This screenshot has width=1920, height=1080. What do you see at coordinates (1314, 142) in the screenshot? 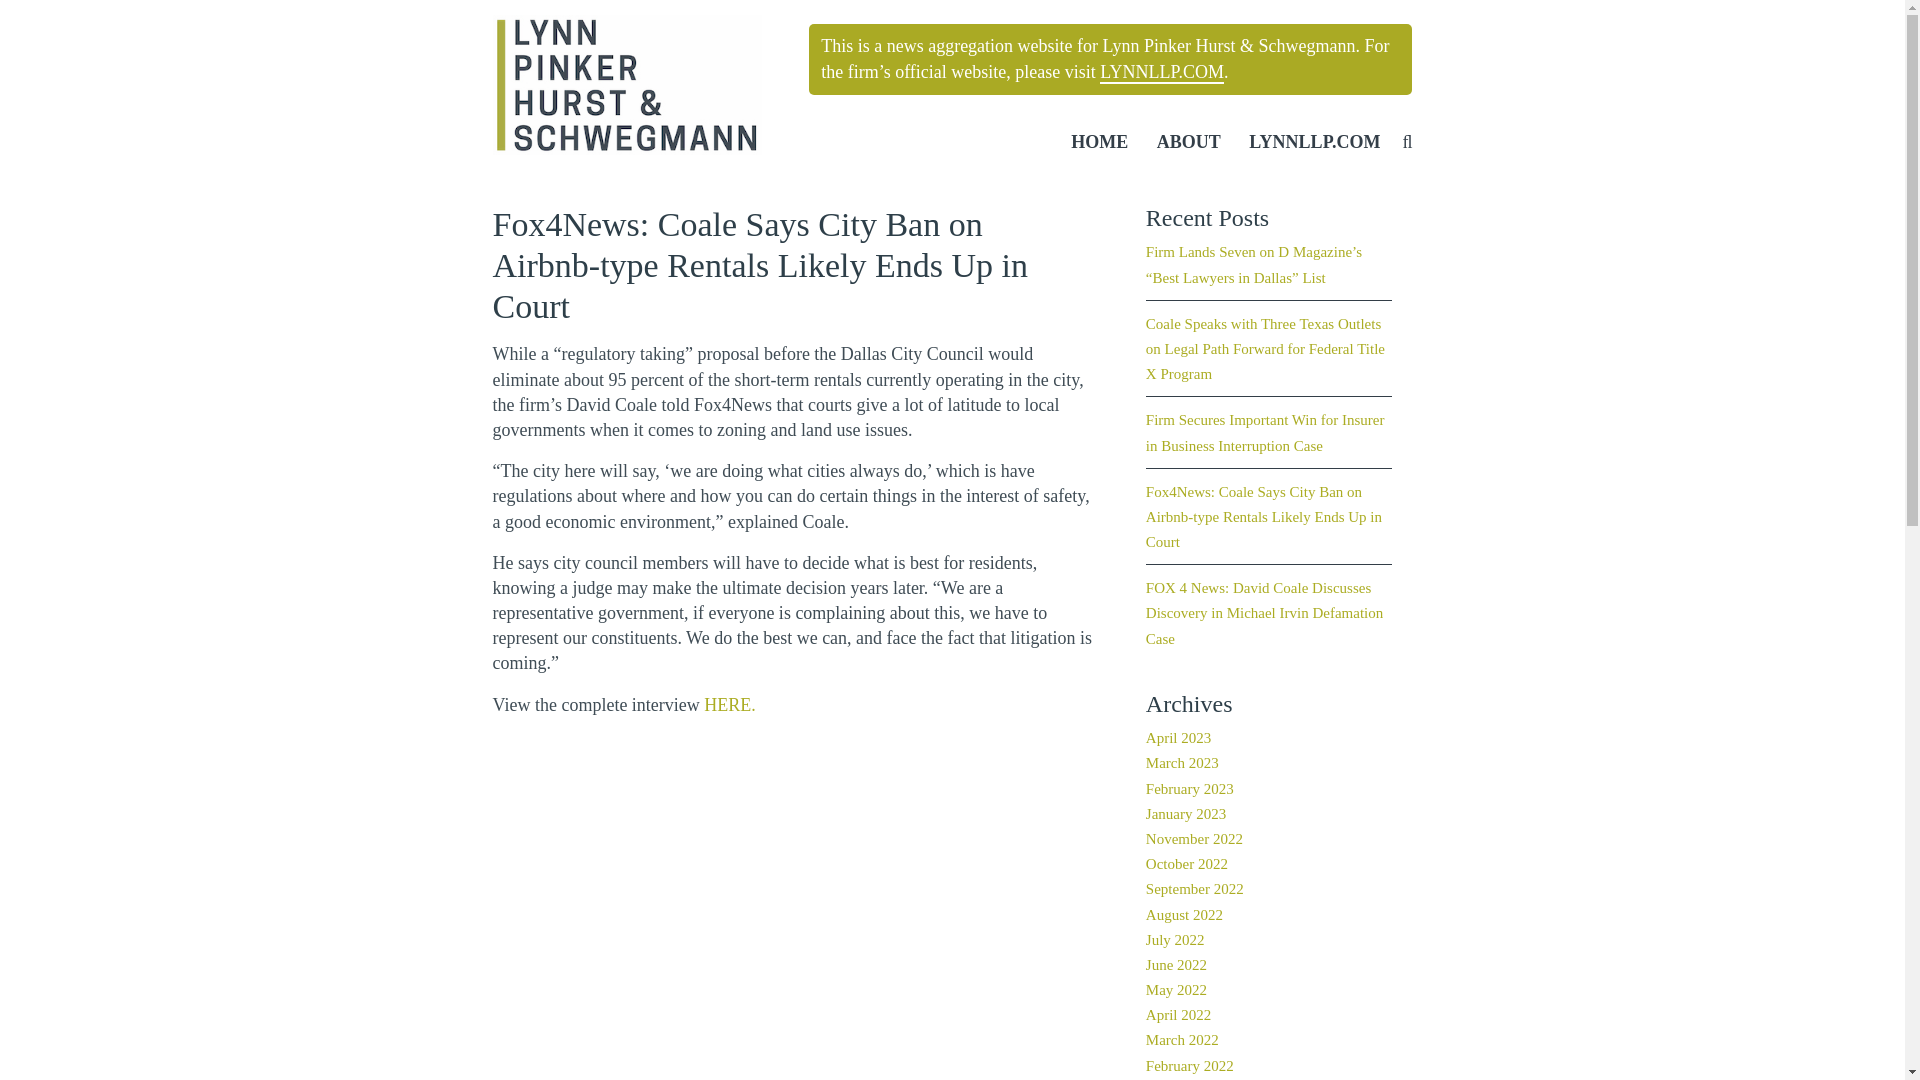
I see `LYNNLLP.COM` at bounding box center [1314, 142].